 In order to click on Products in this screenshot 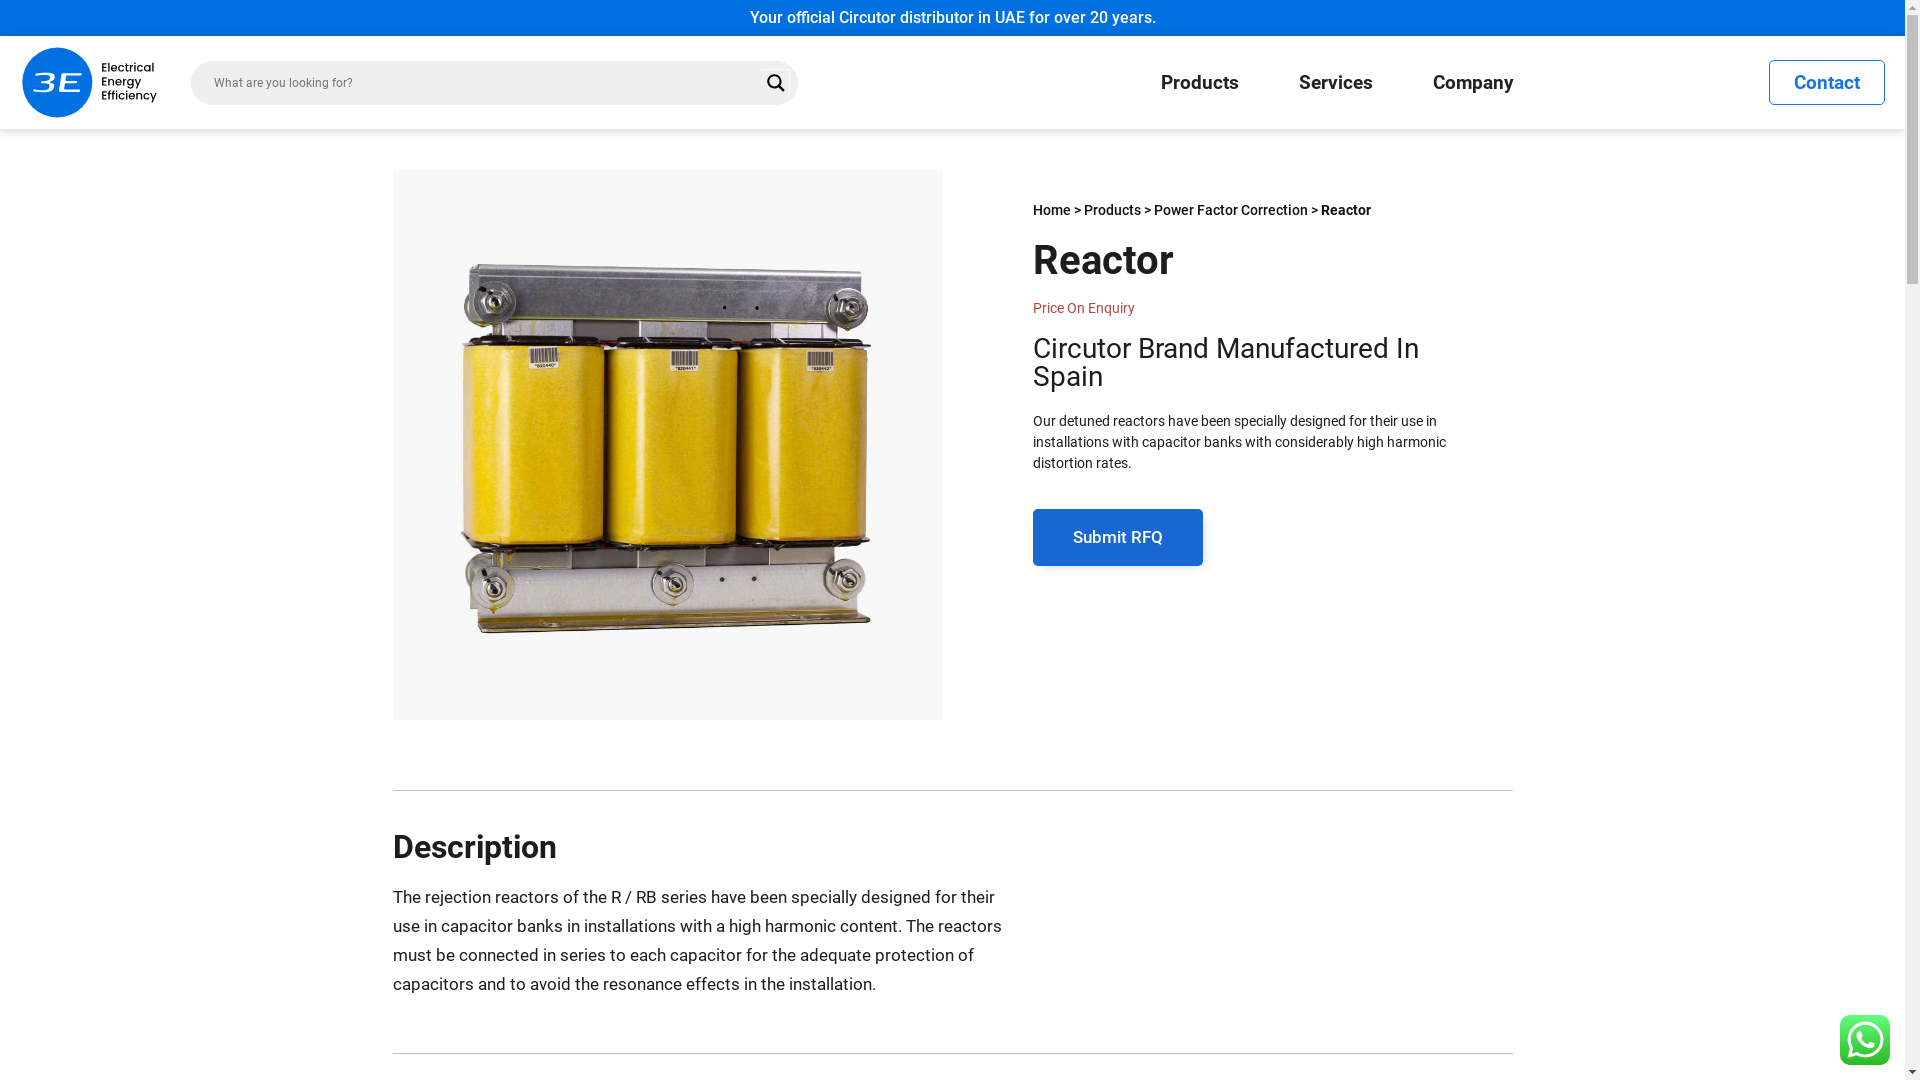, I will do `click(1112, 210)`.